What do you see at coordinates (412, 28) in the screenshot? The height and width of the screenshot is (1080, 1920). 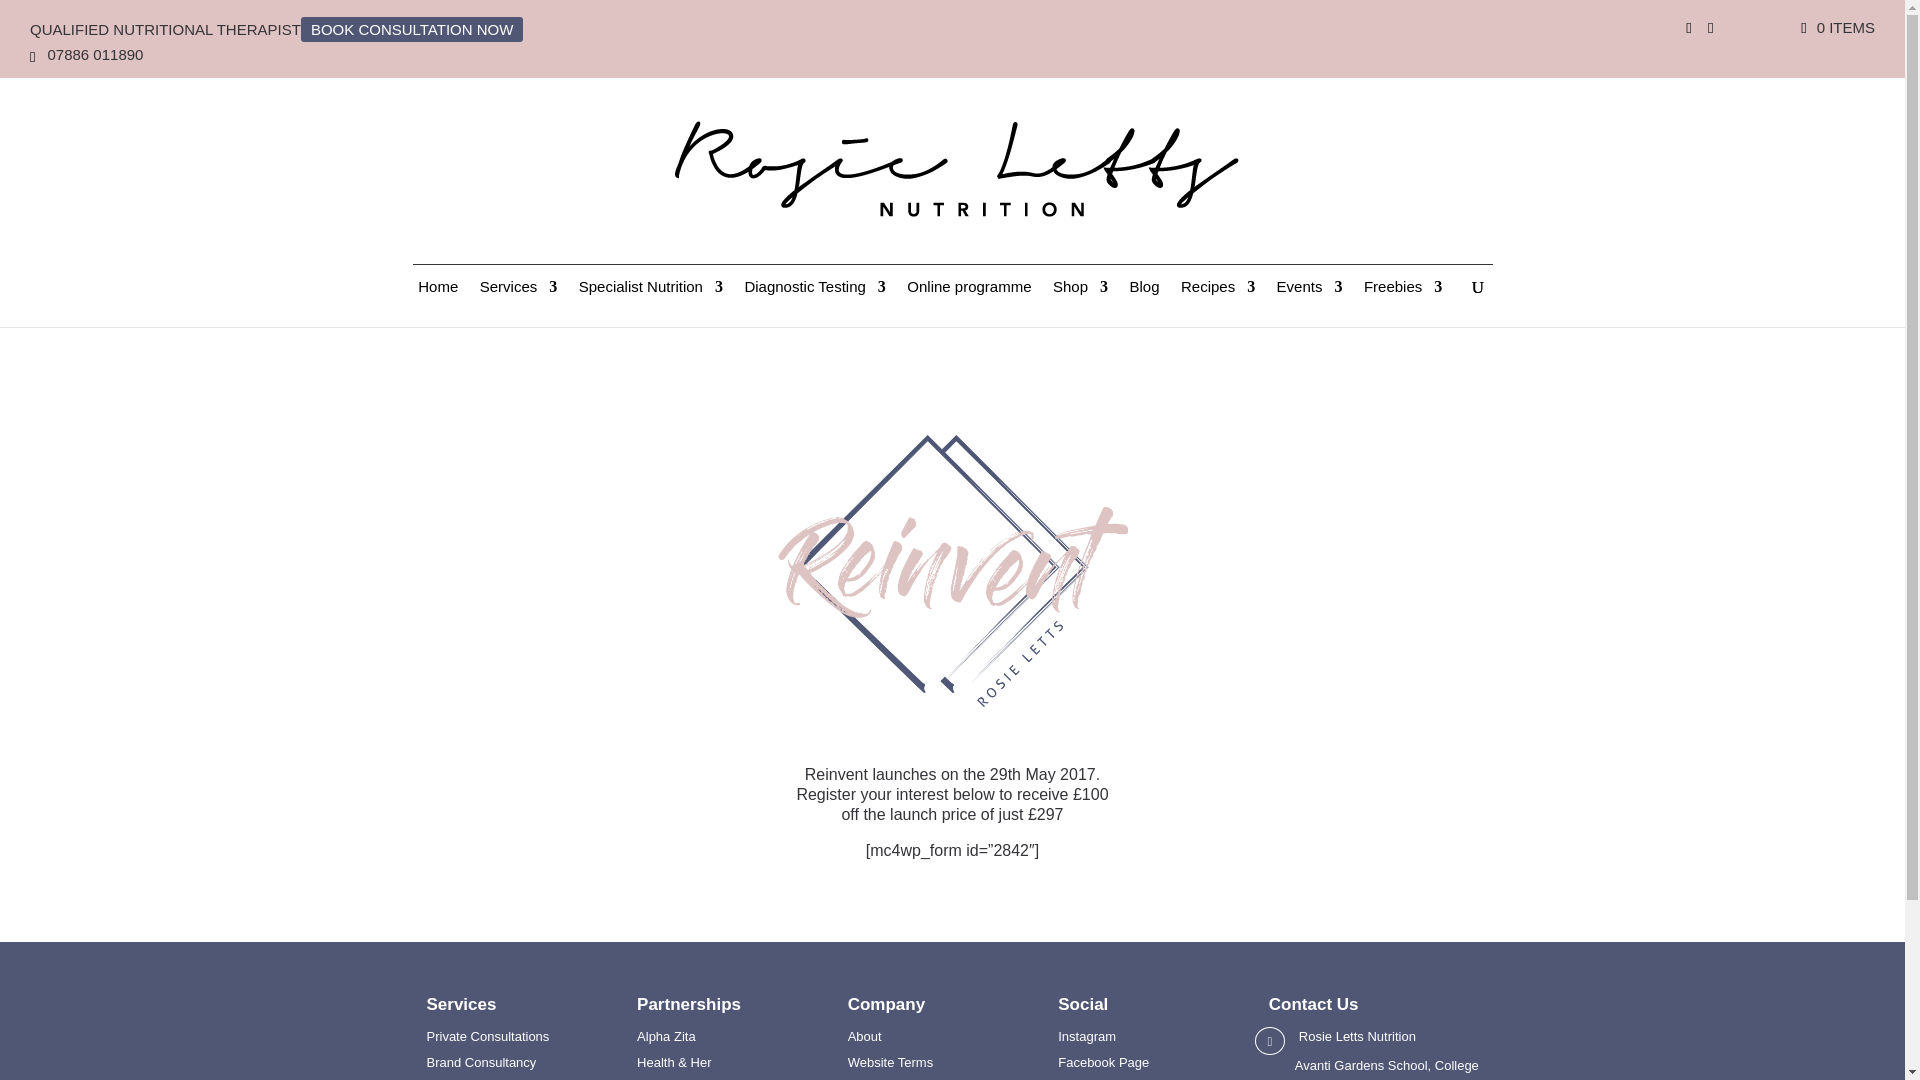 I see `BOOK CONSULTATION NOW` at bounding box center [412, 28].